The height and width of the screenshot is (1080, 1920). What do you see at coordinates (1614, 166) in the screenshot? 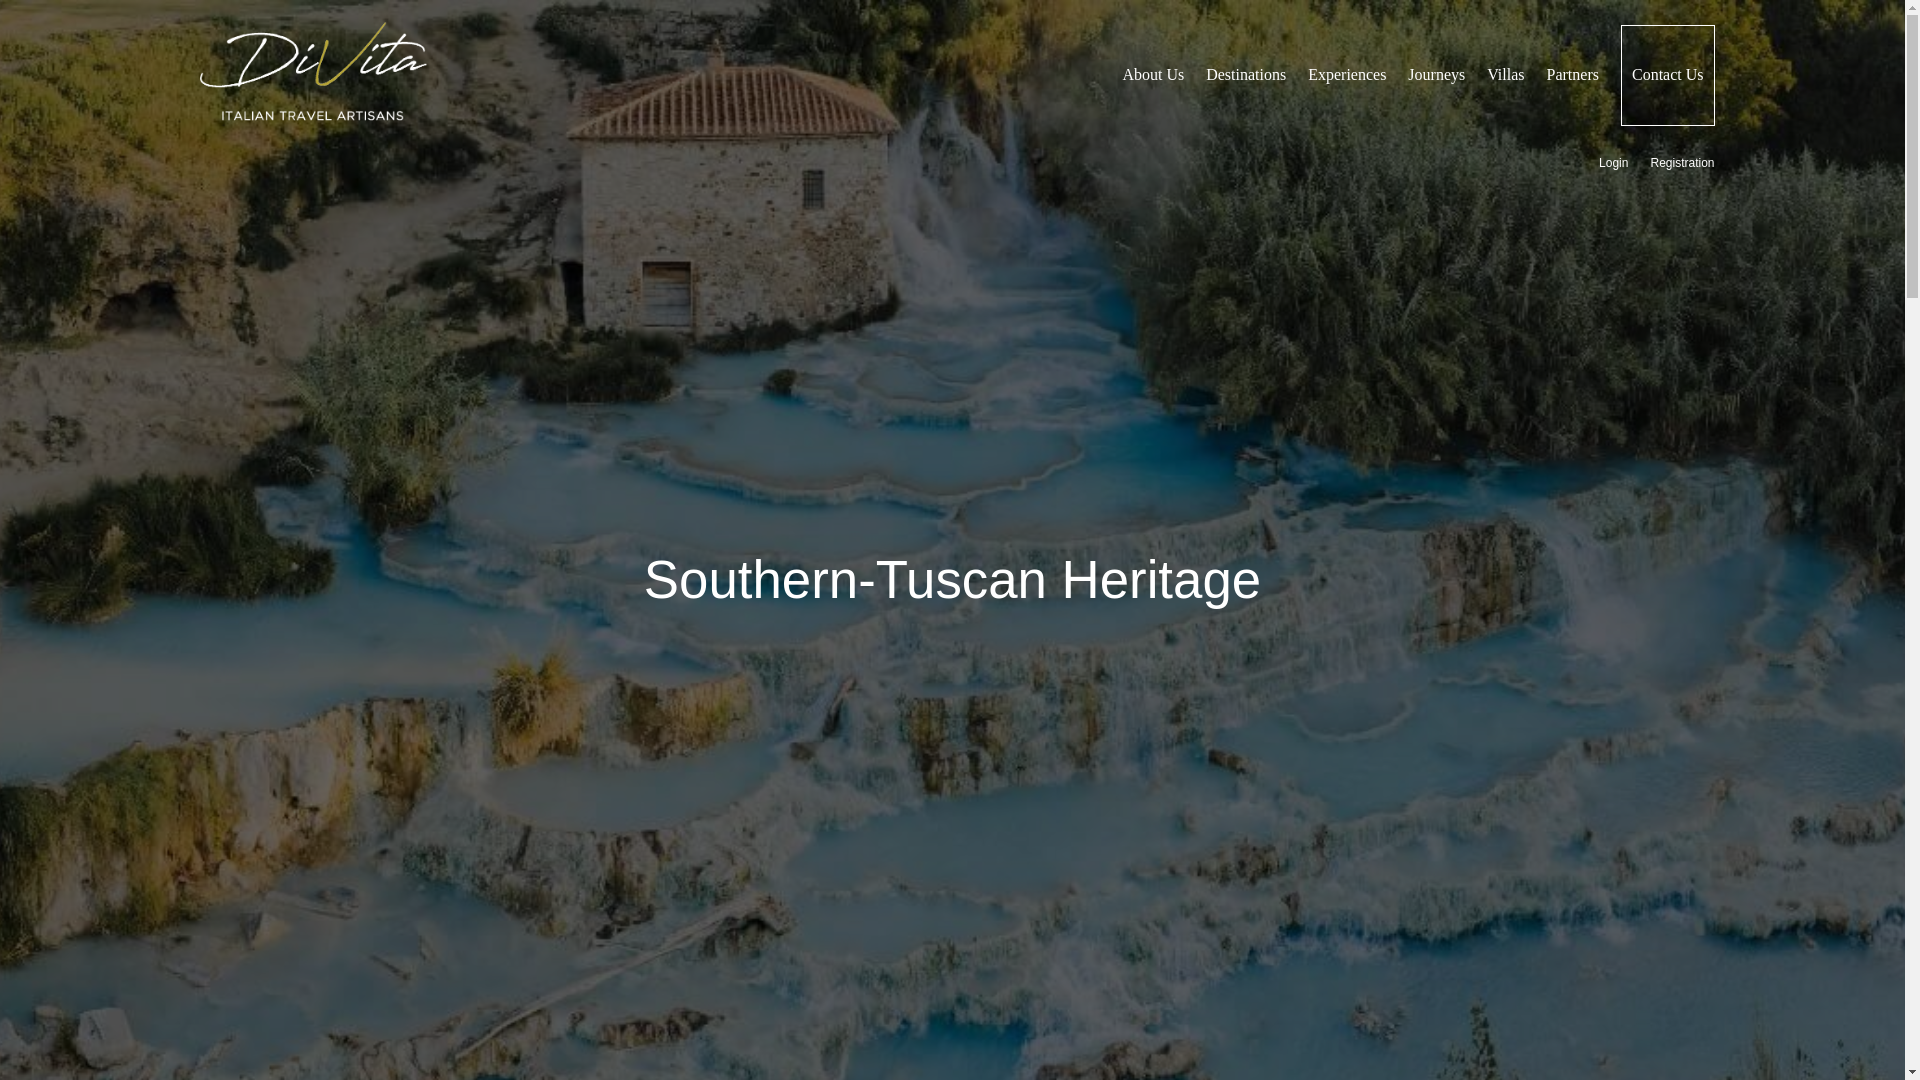
I see `Login` at bounding box center [1614, 166].